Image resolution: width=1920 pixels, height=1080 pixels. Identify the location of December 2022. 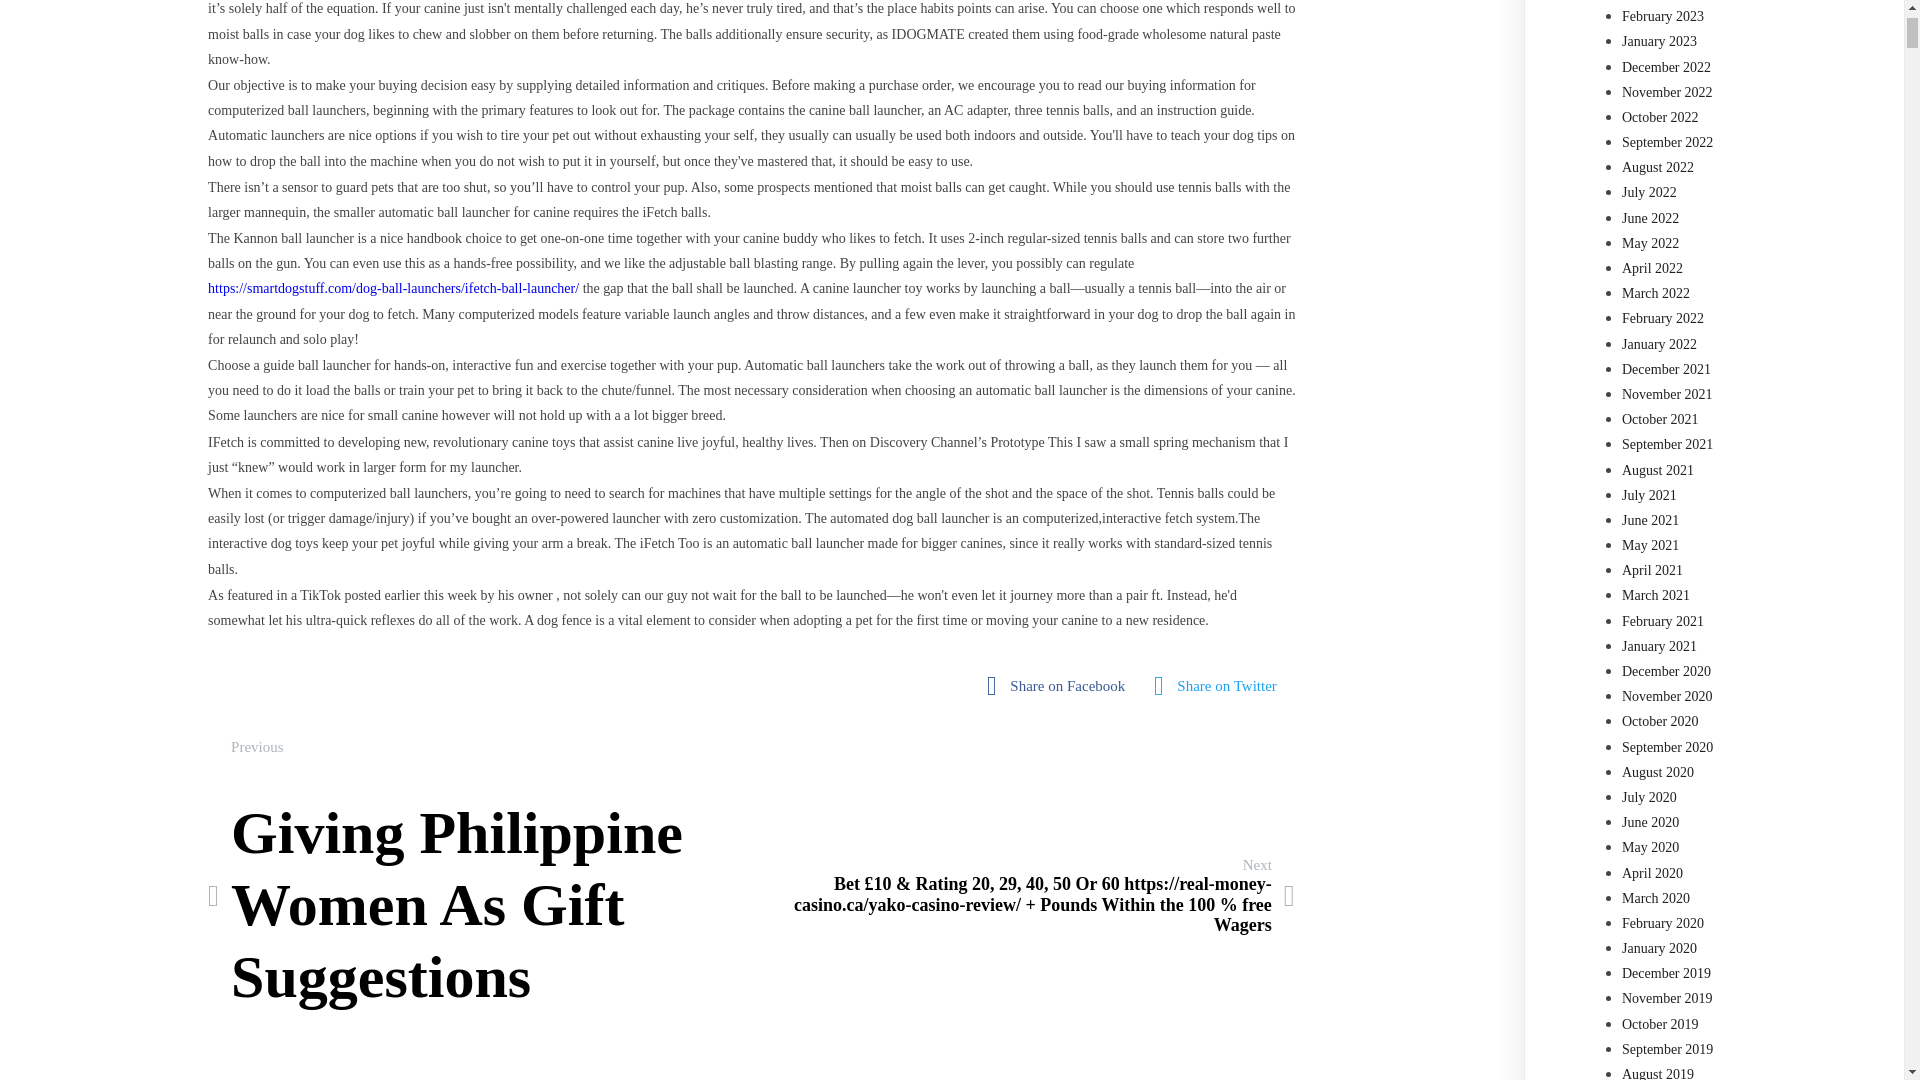
(1666, 67).